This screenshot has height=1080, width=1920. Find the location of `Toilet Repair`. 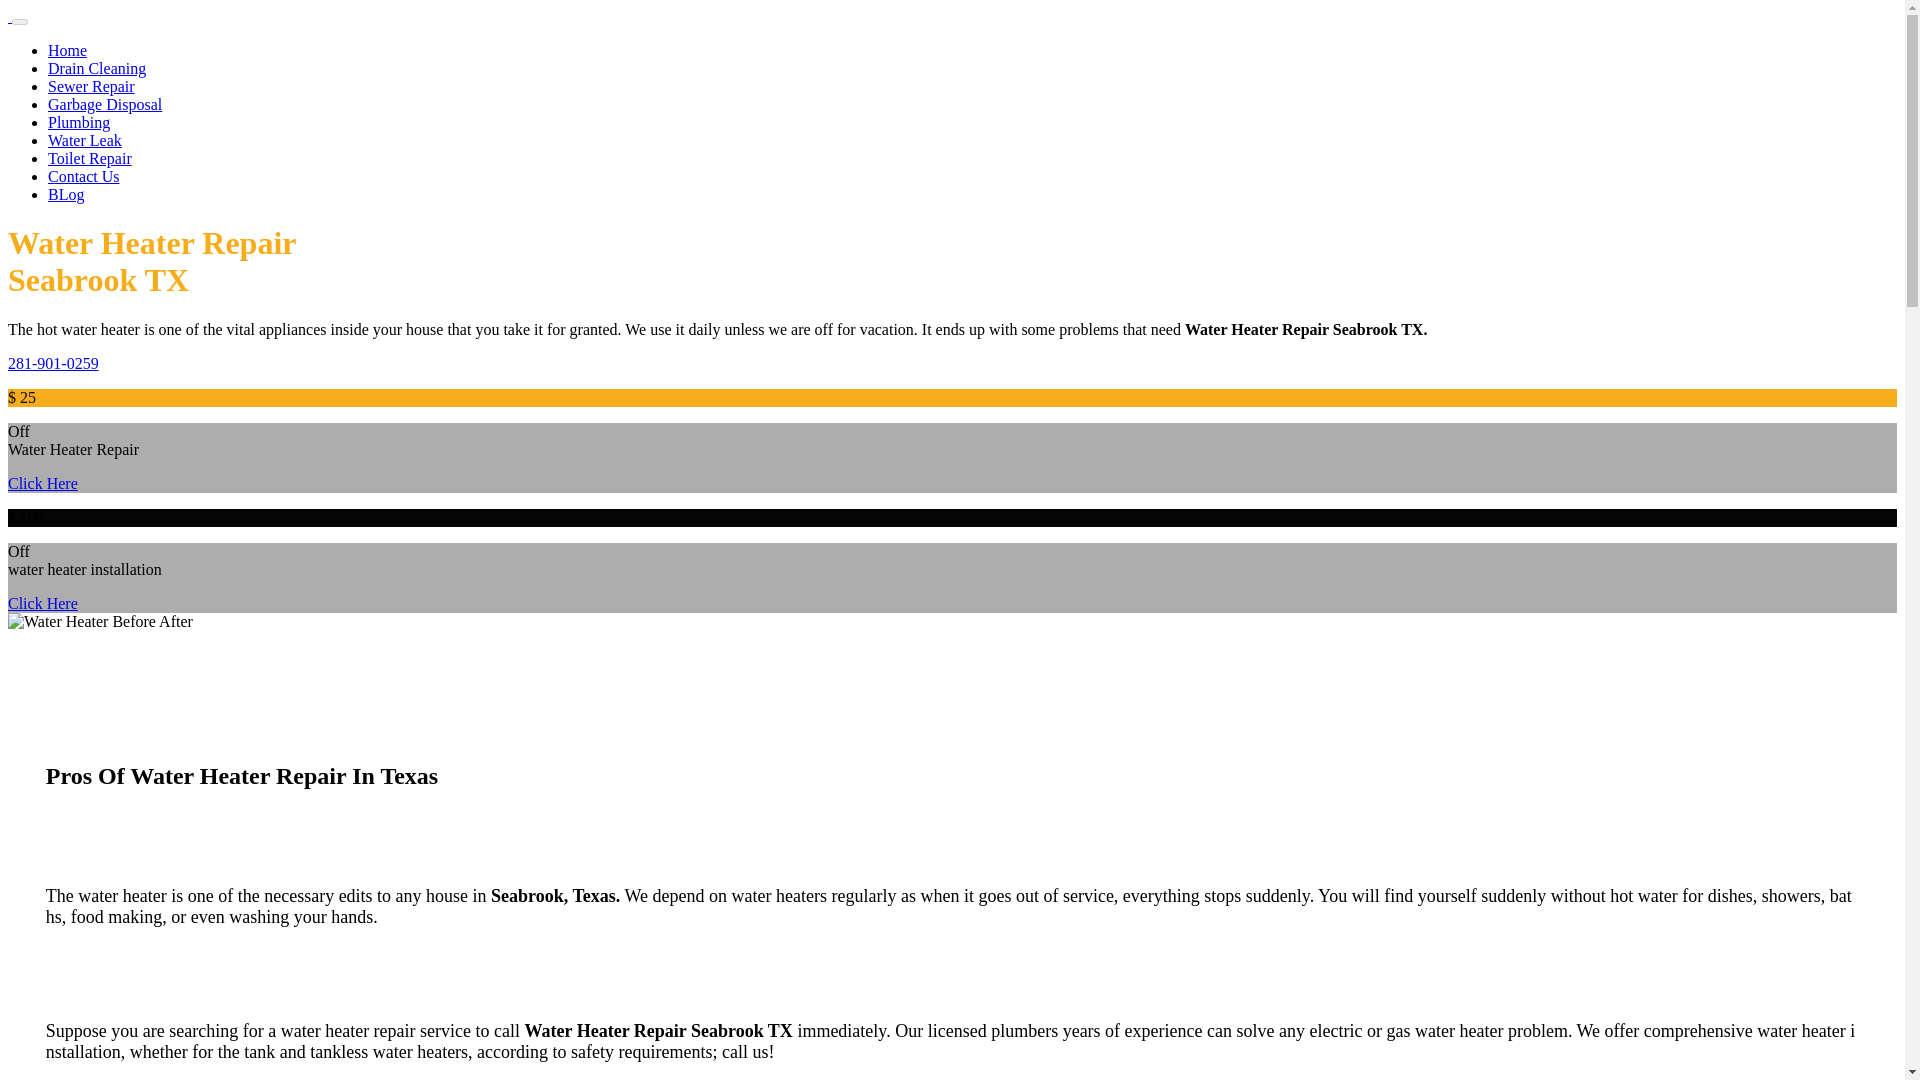

Toilet Repair is located at coordinates (90, 158).